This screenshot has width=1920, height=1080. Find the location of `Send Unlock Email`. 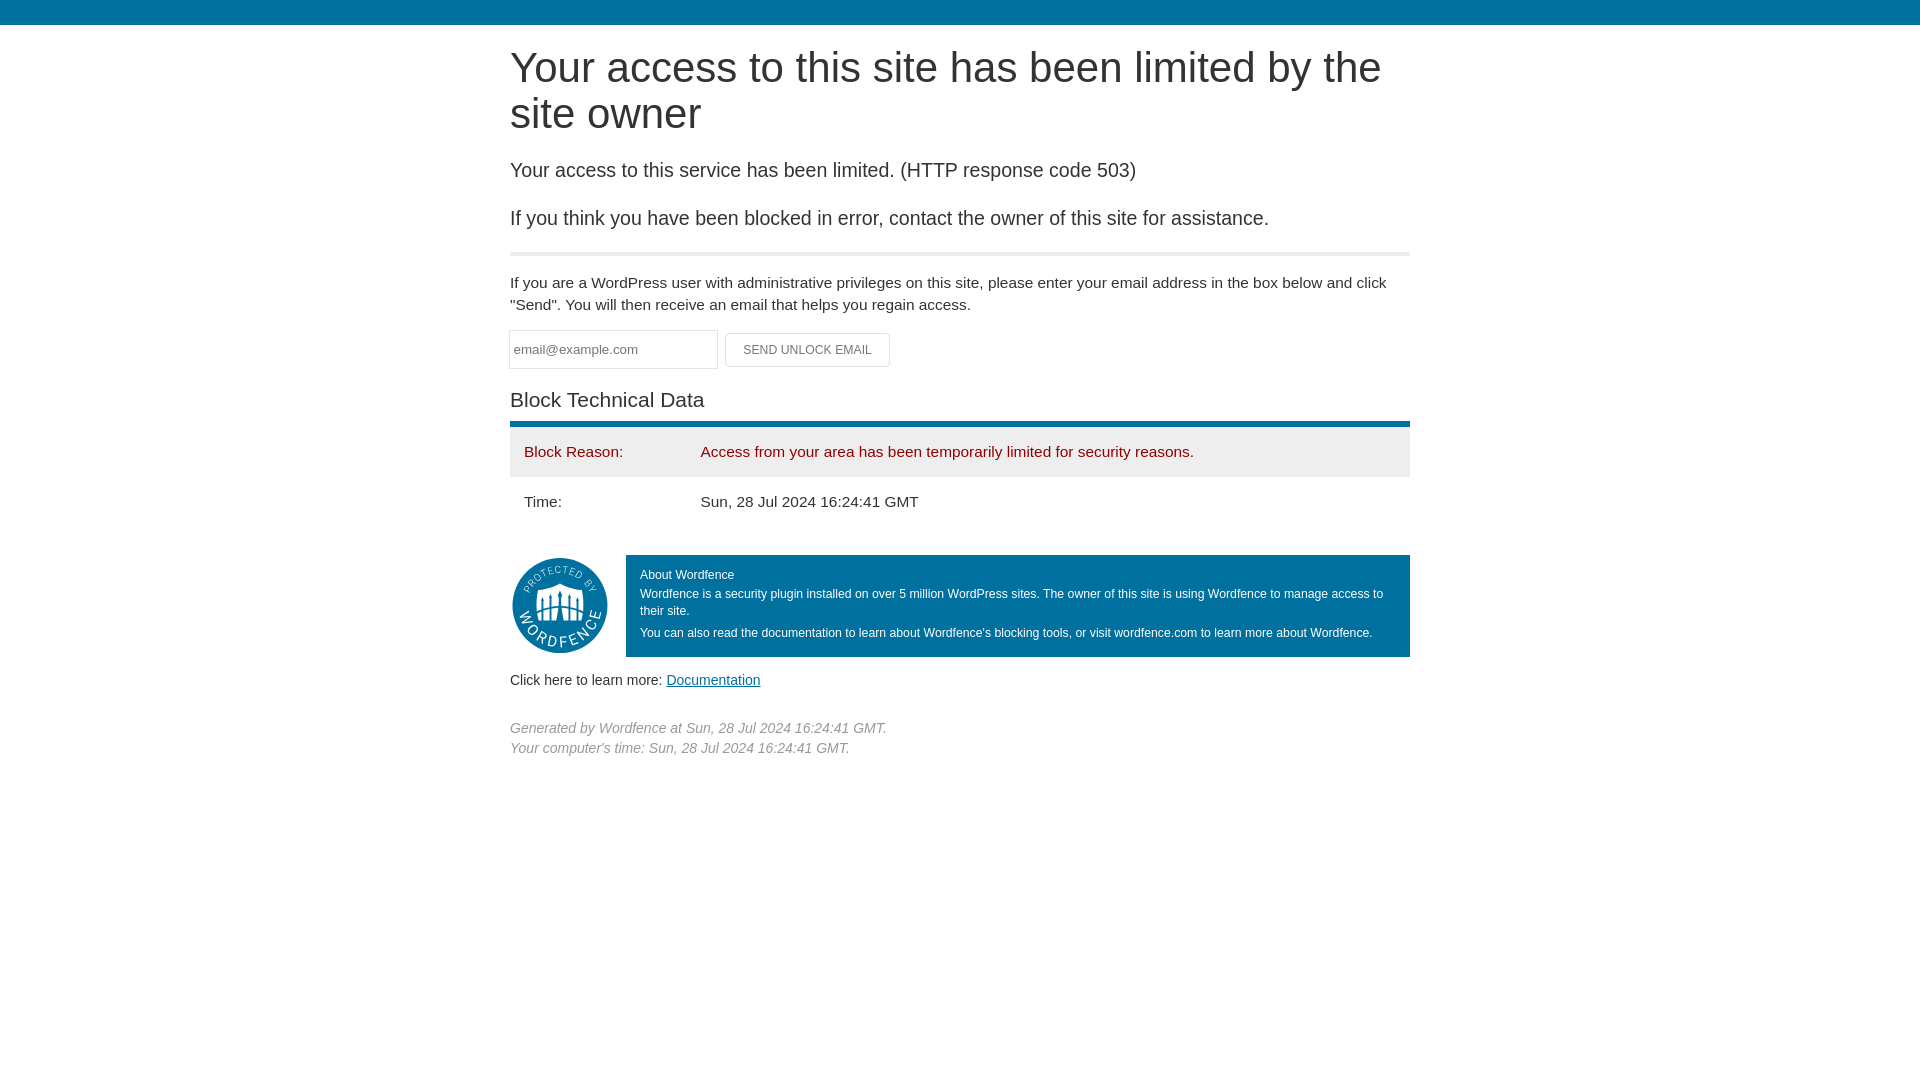

Send Unlock Email is located at coordinates (808, 350).